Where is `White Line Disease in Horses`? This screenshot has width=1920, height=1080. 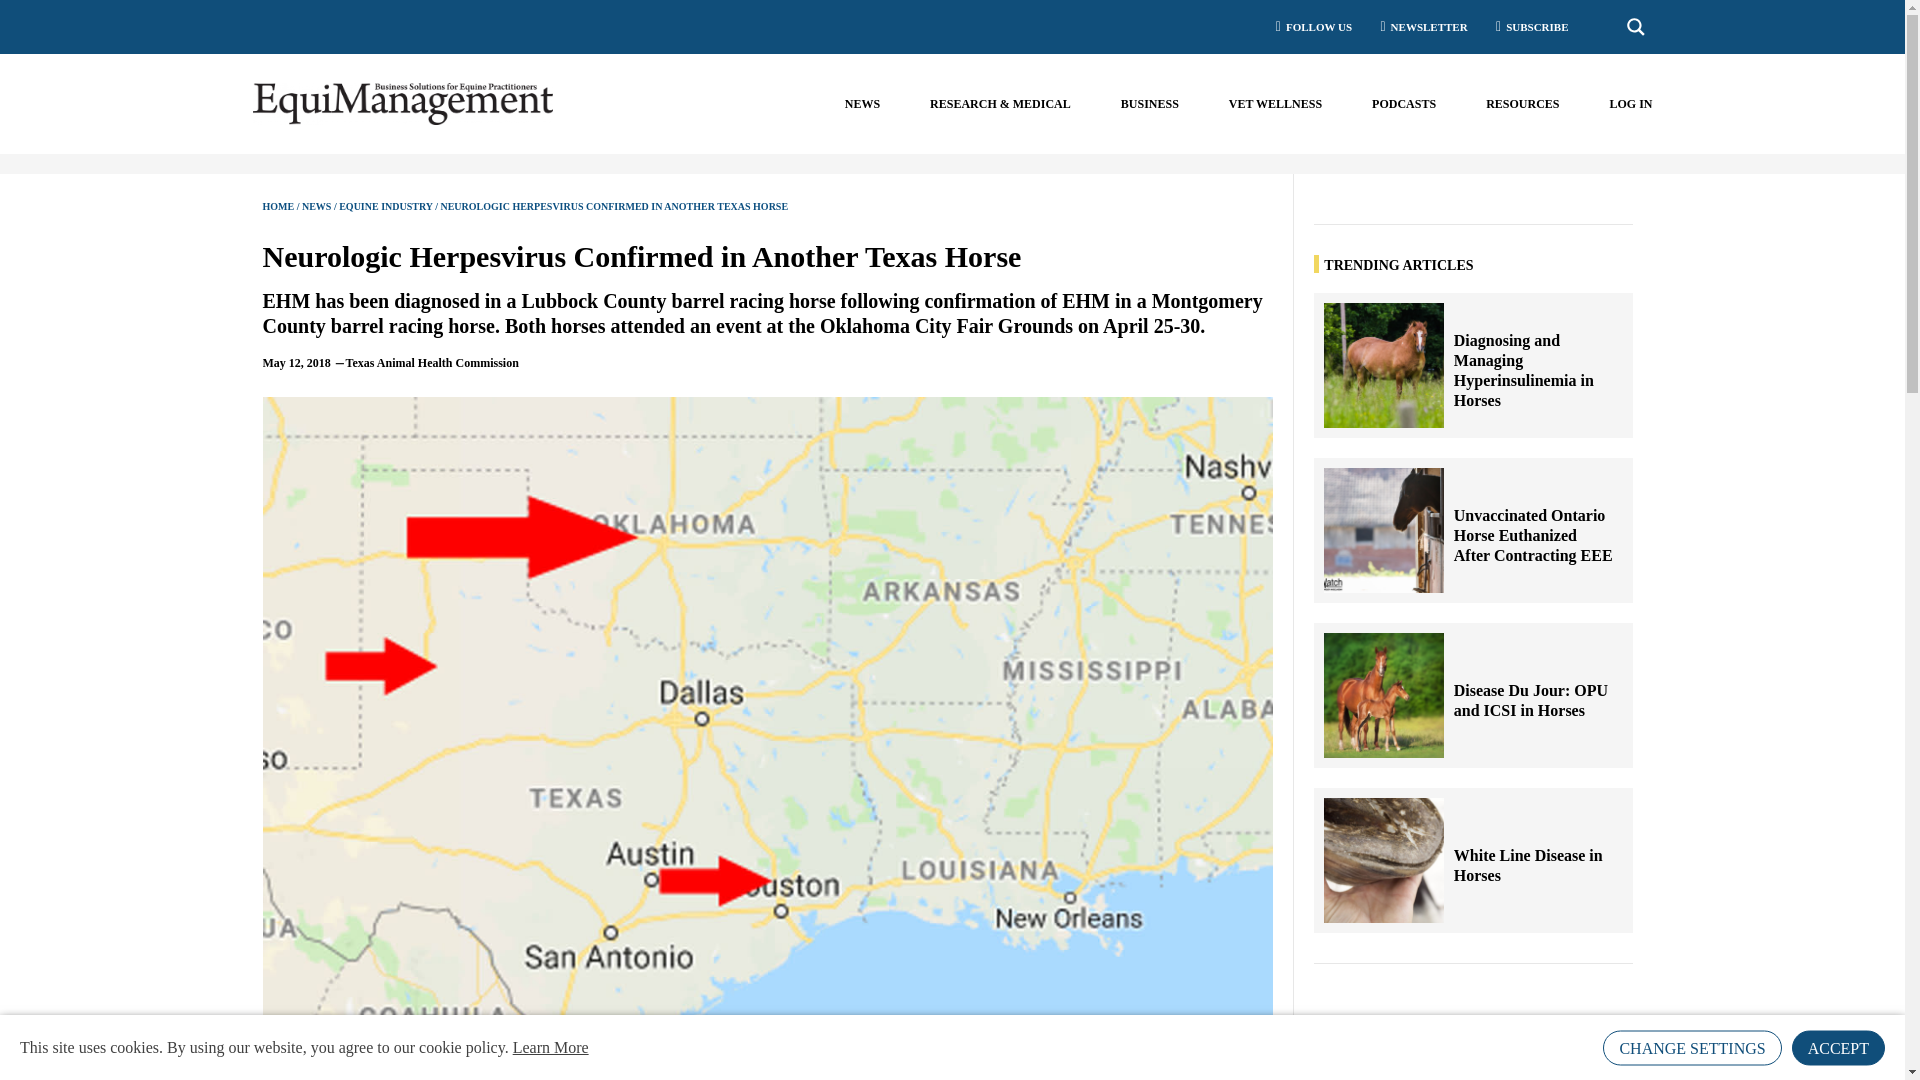
White Line Disease in Horses is located at coordinates (1384, 860).